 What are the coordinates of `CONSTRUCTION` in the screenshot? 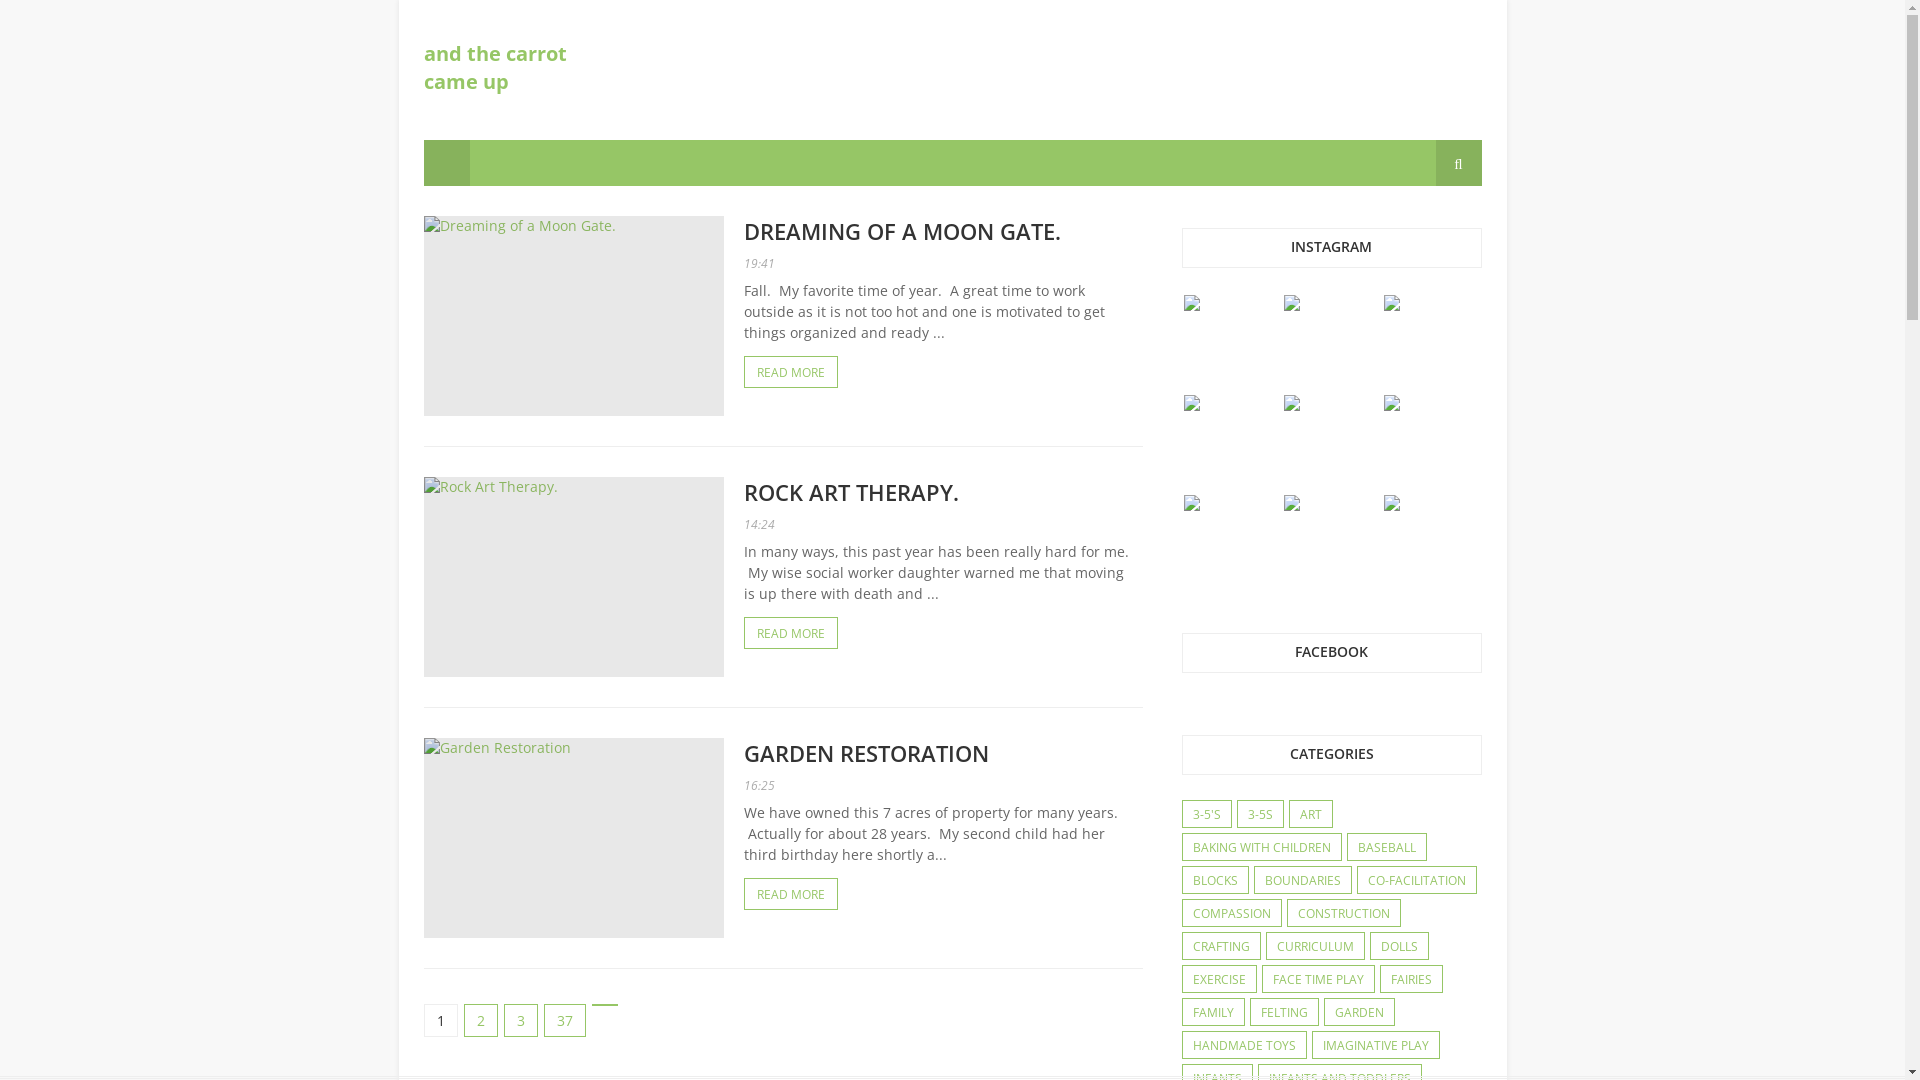 It's located at (1344, 914).